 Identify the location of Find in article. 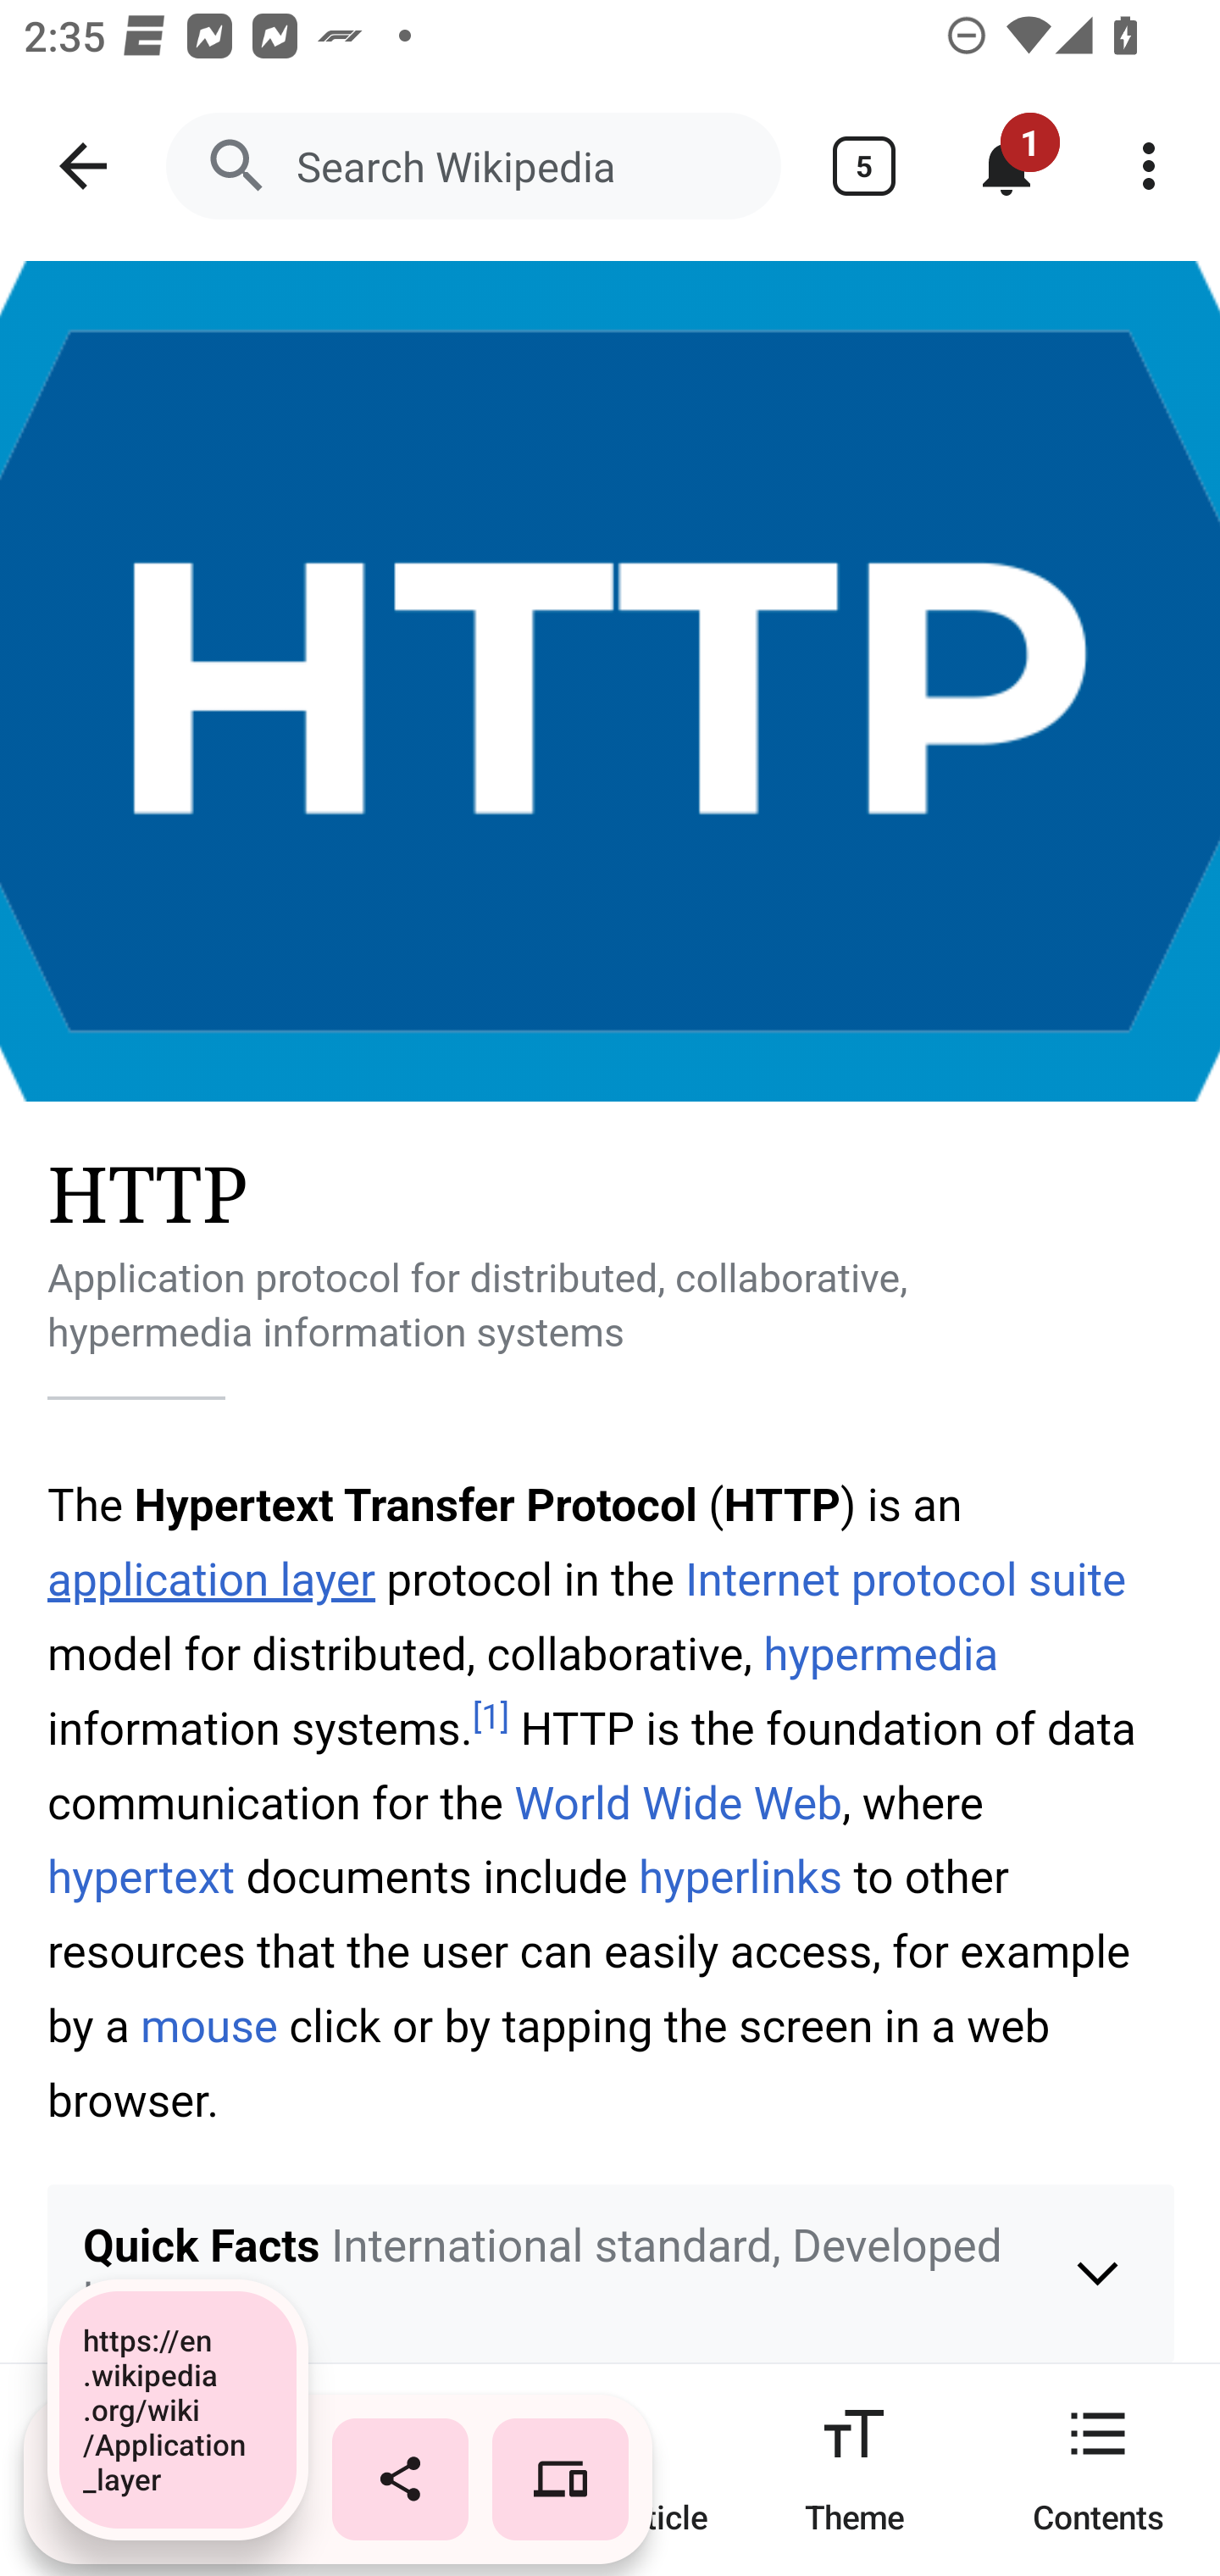
(610, 2469).